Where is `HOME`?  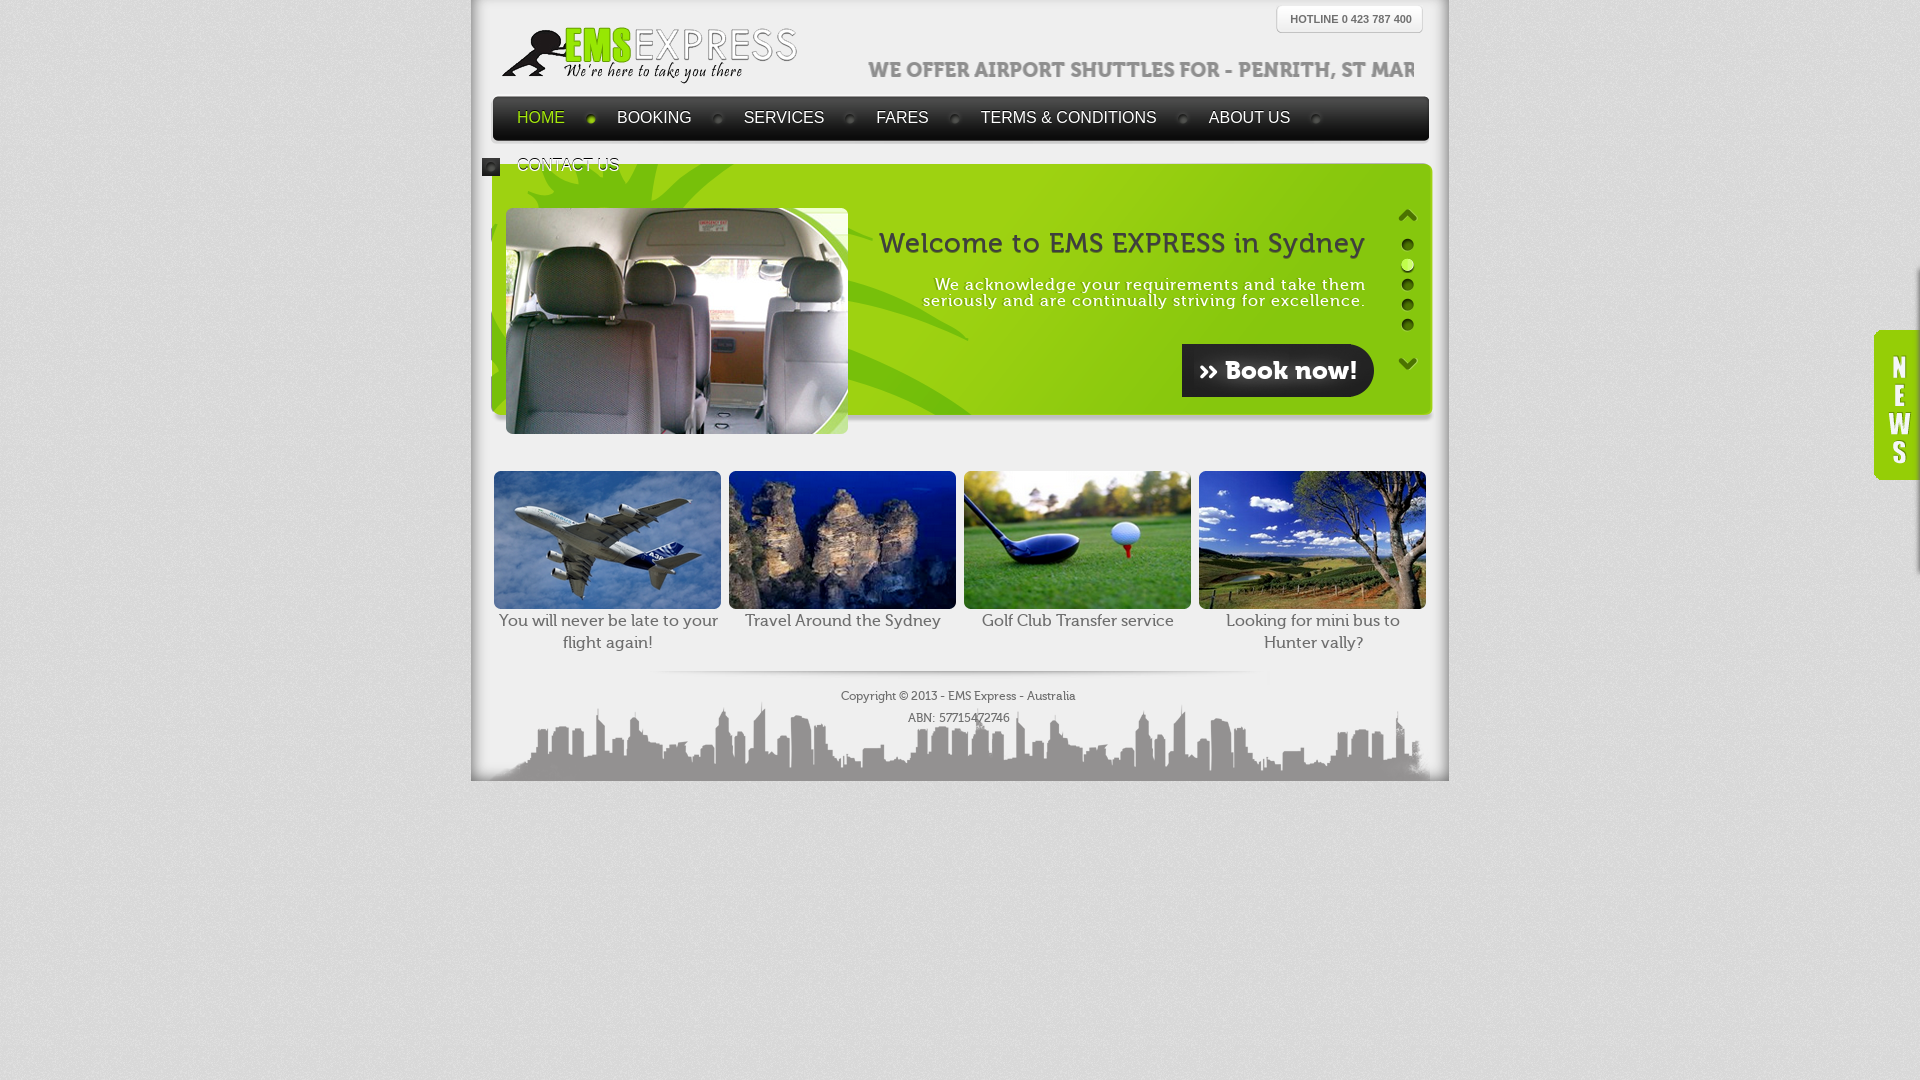
HOME is located at coordinates (547, 118).